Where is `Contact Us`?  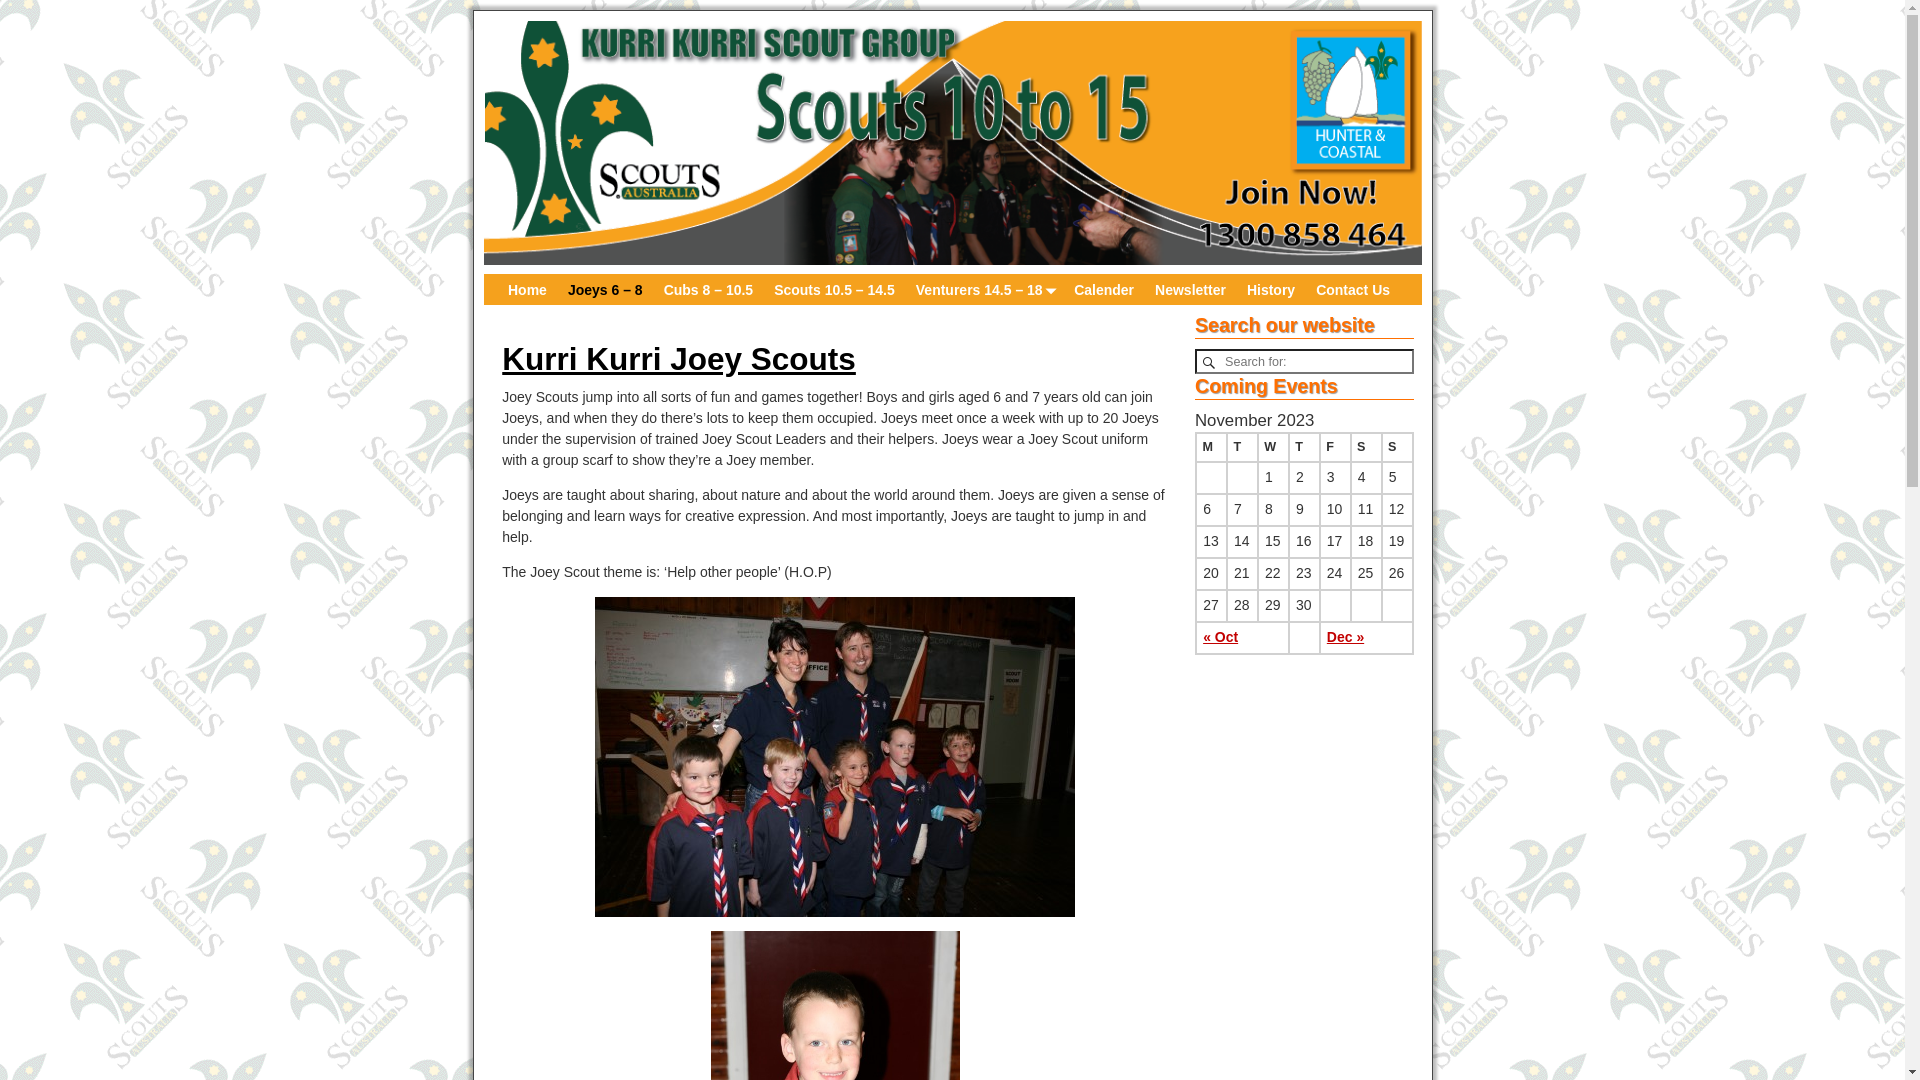
Contact Us is located at coordinates (1354, 290).